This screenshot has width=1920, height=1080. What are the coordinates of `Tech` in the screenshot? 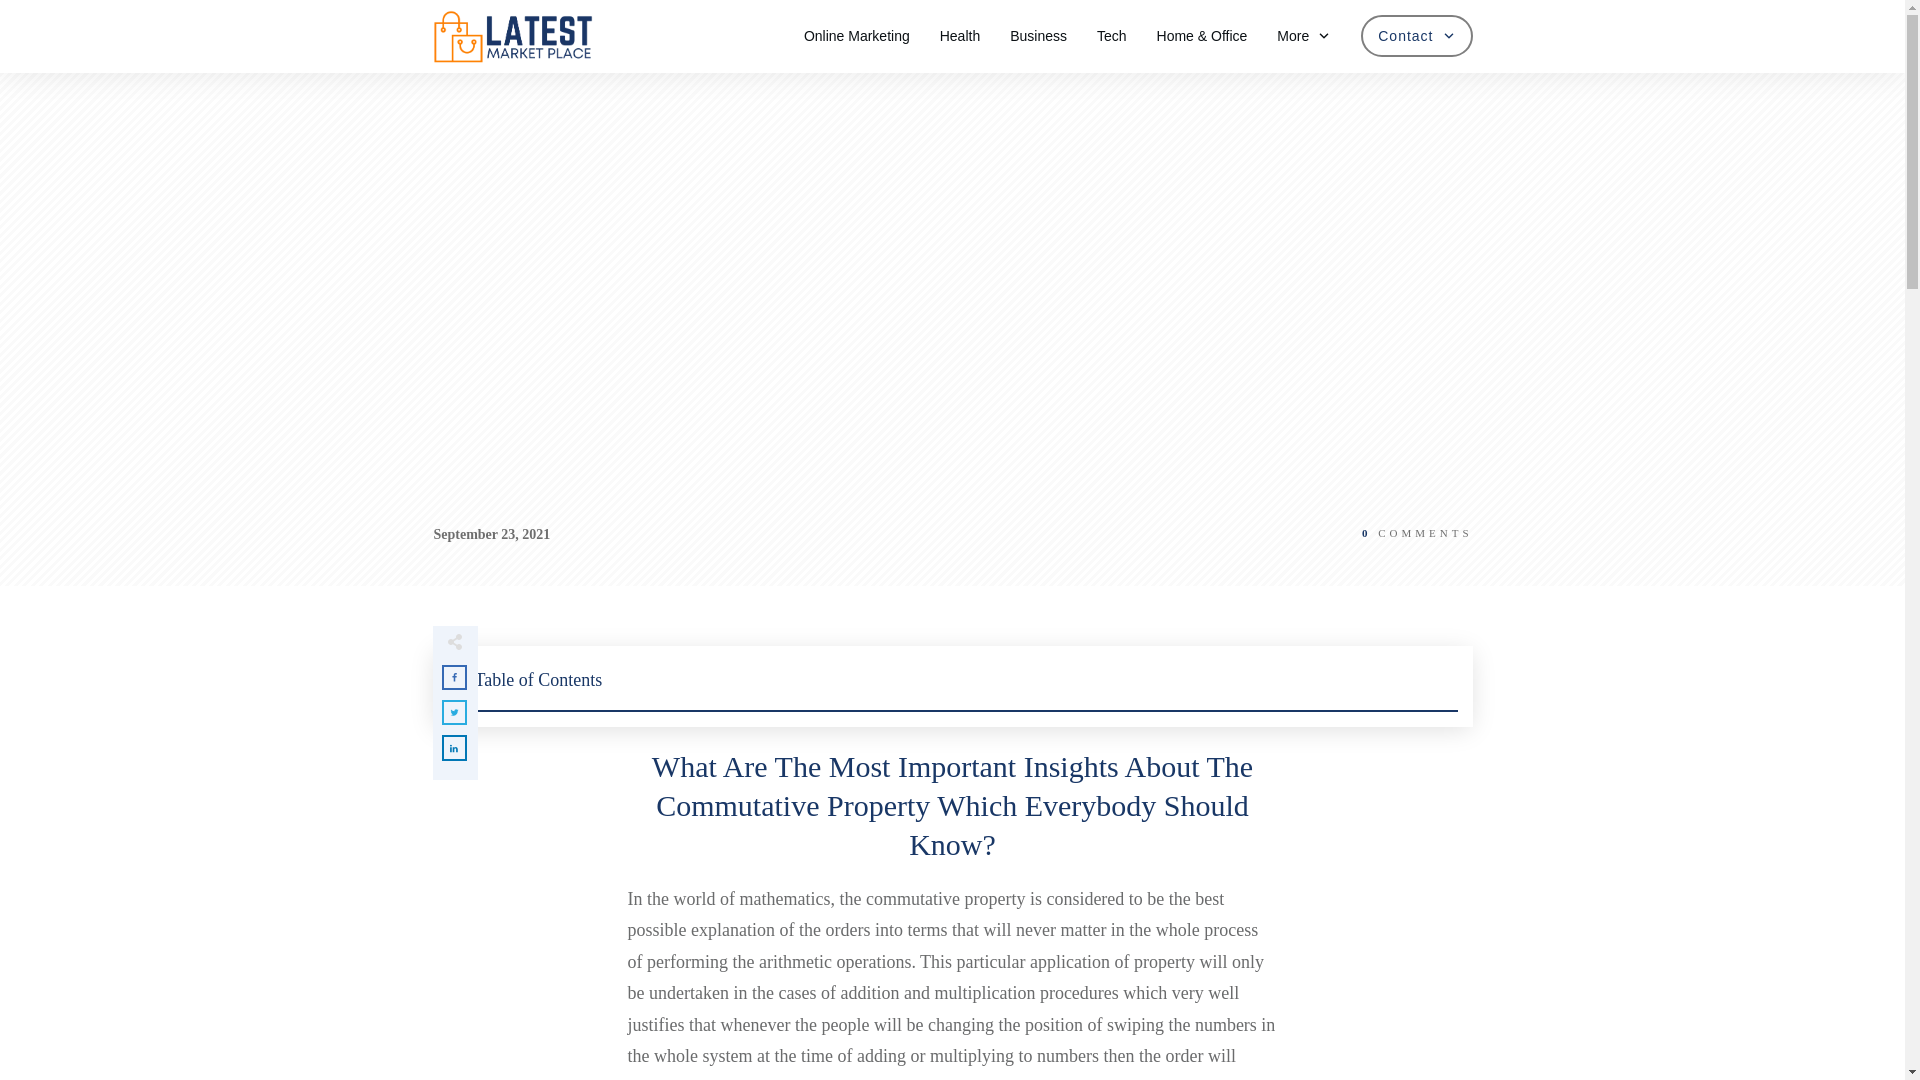 It's located at (1112, 35).